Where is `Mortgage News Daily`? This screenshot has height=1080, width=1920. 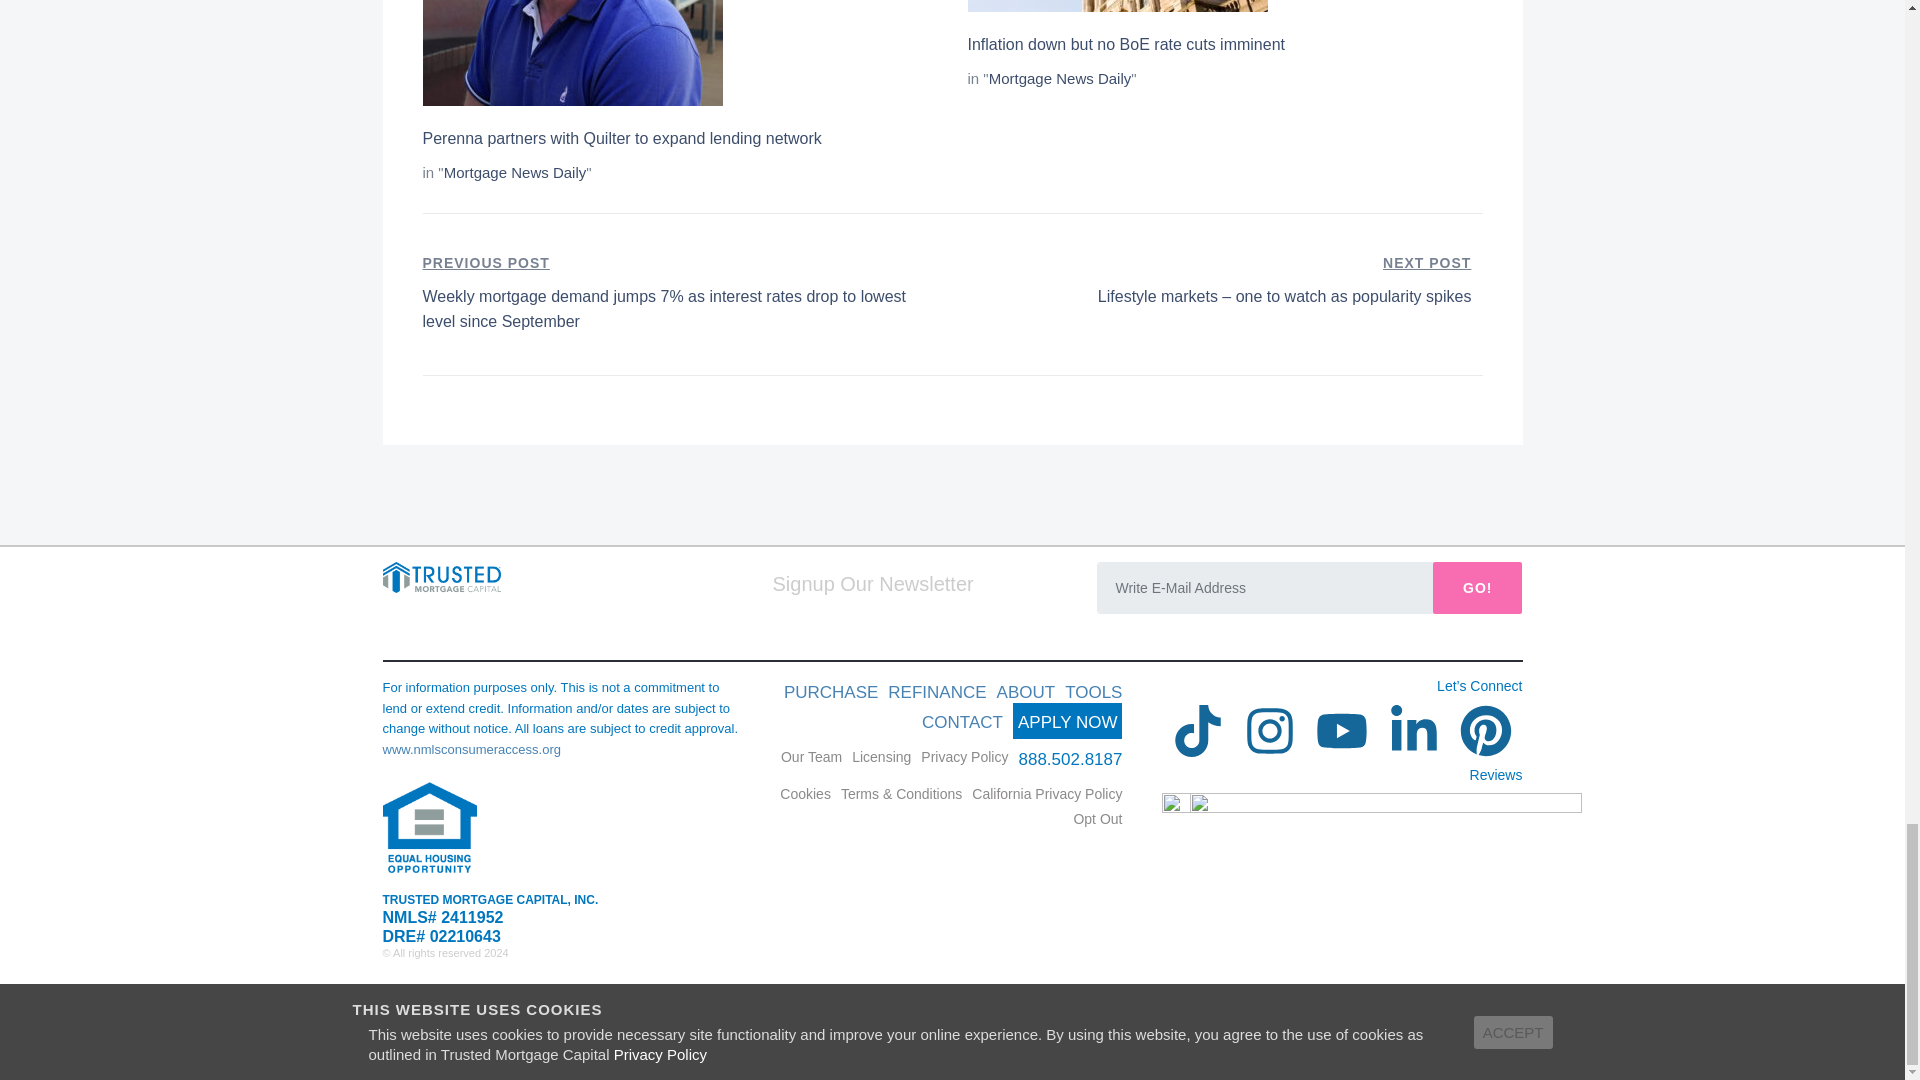
Mortgage News Daily is located at coordinates (515, 172).